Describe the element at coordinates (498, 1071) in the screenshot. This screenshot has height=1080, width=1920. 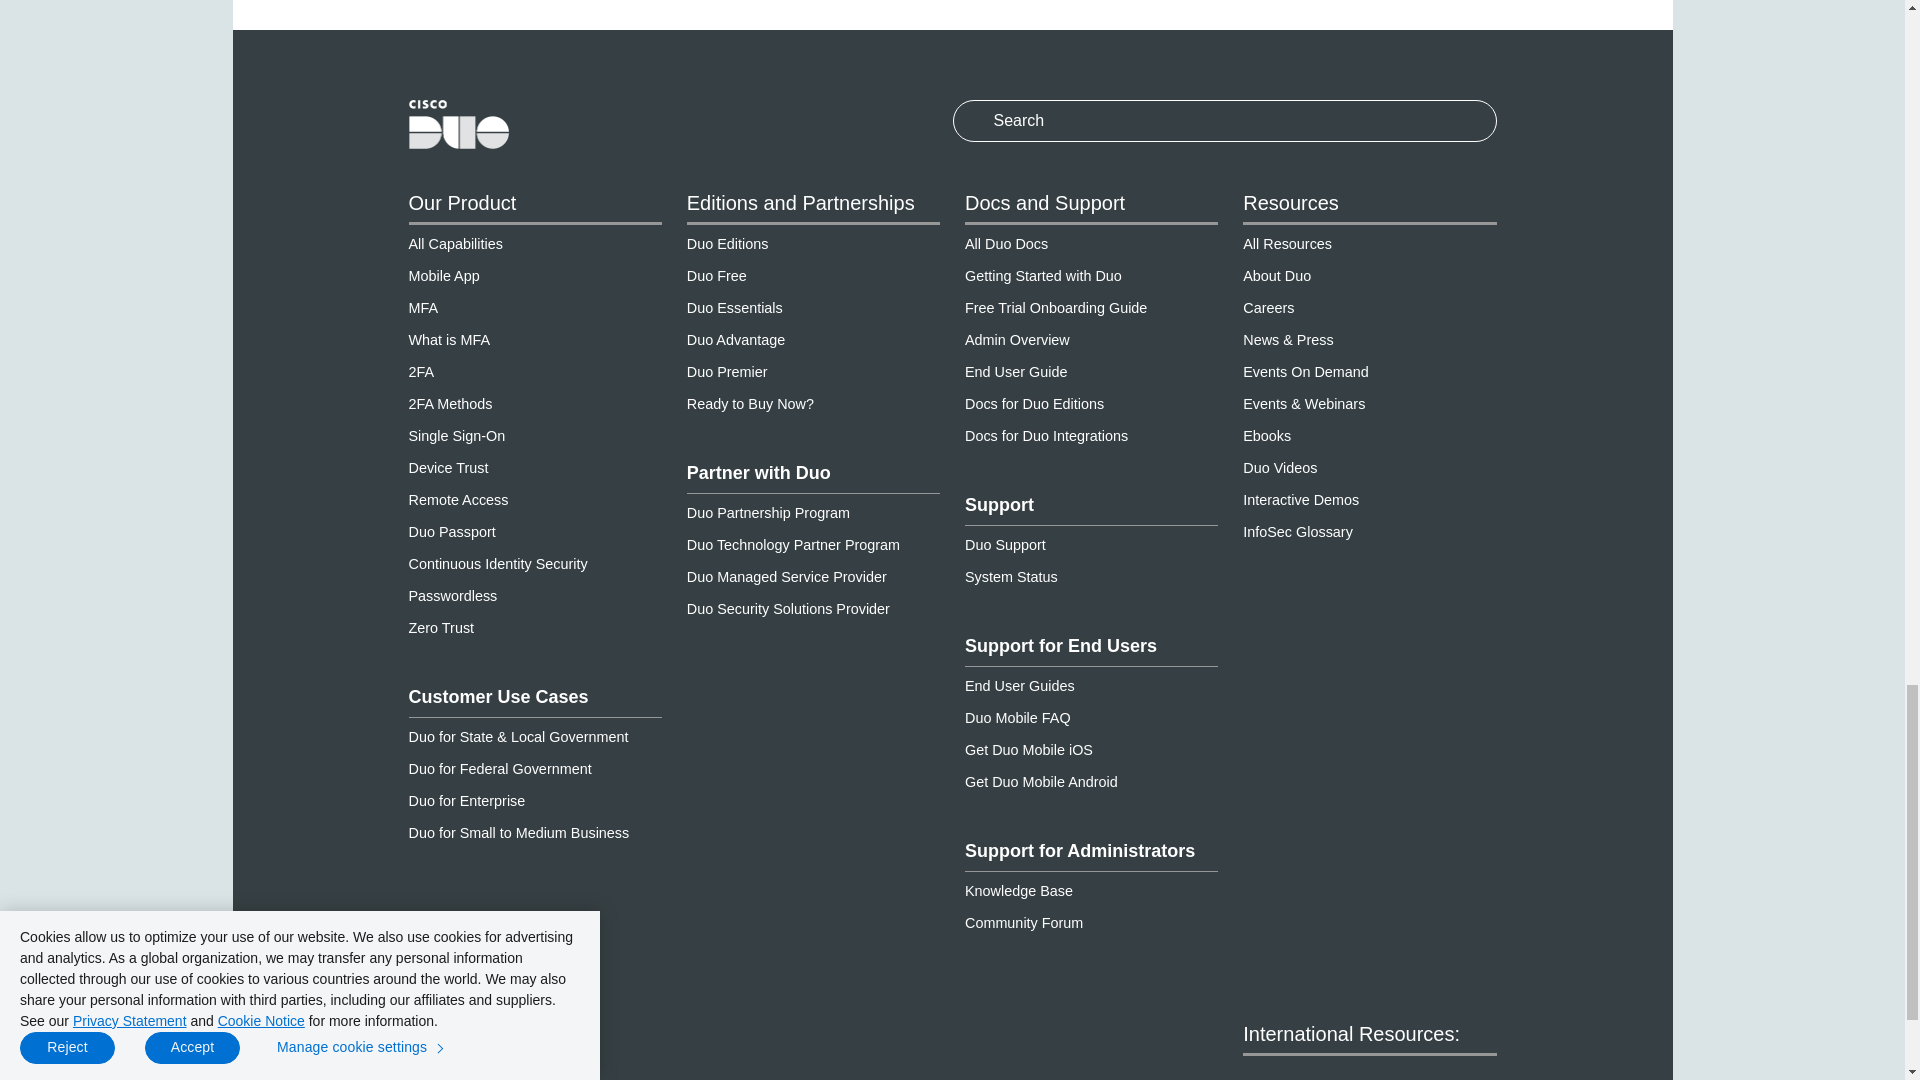
I see `Duo Security on X` at that location.